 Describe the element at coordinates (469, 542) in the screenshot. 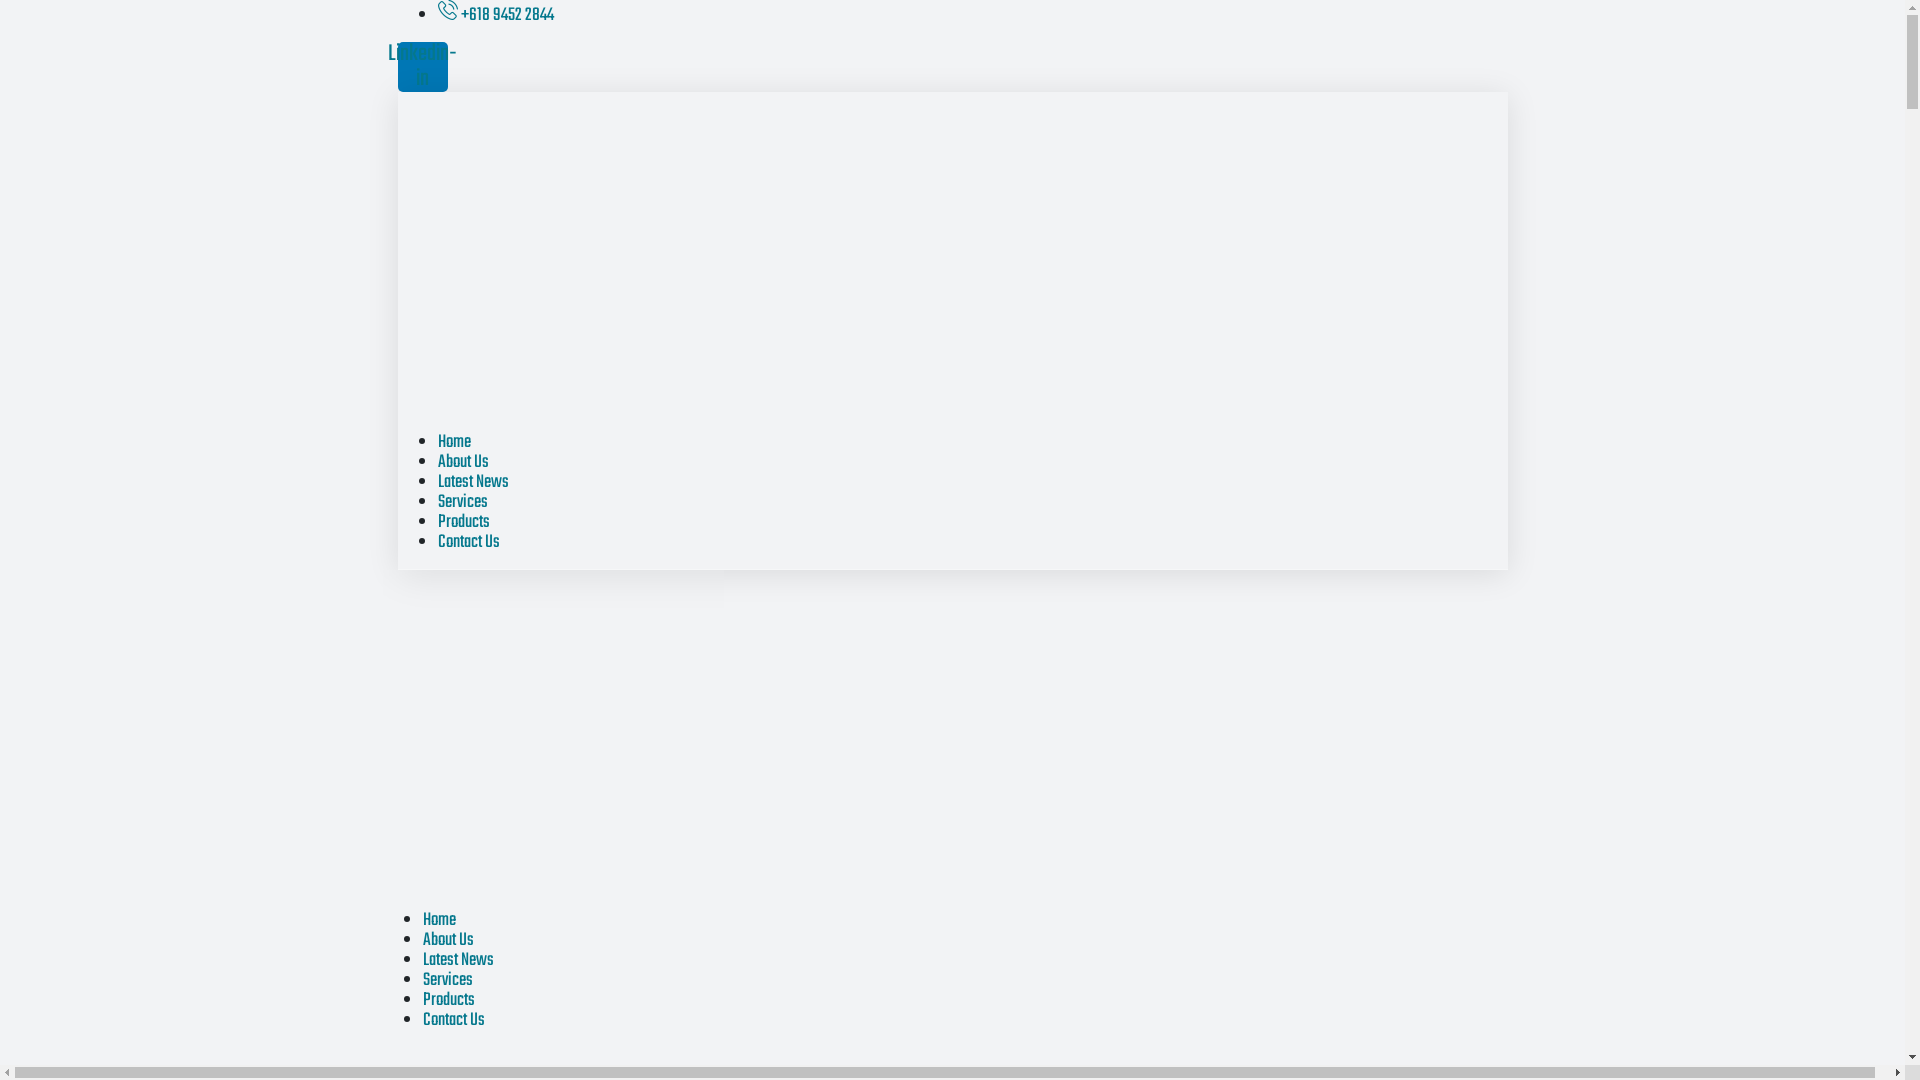

I see `Contact Us` at that location.